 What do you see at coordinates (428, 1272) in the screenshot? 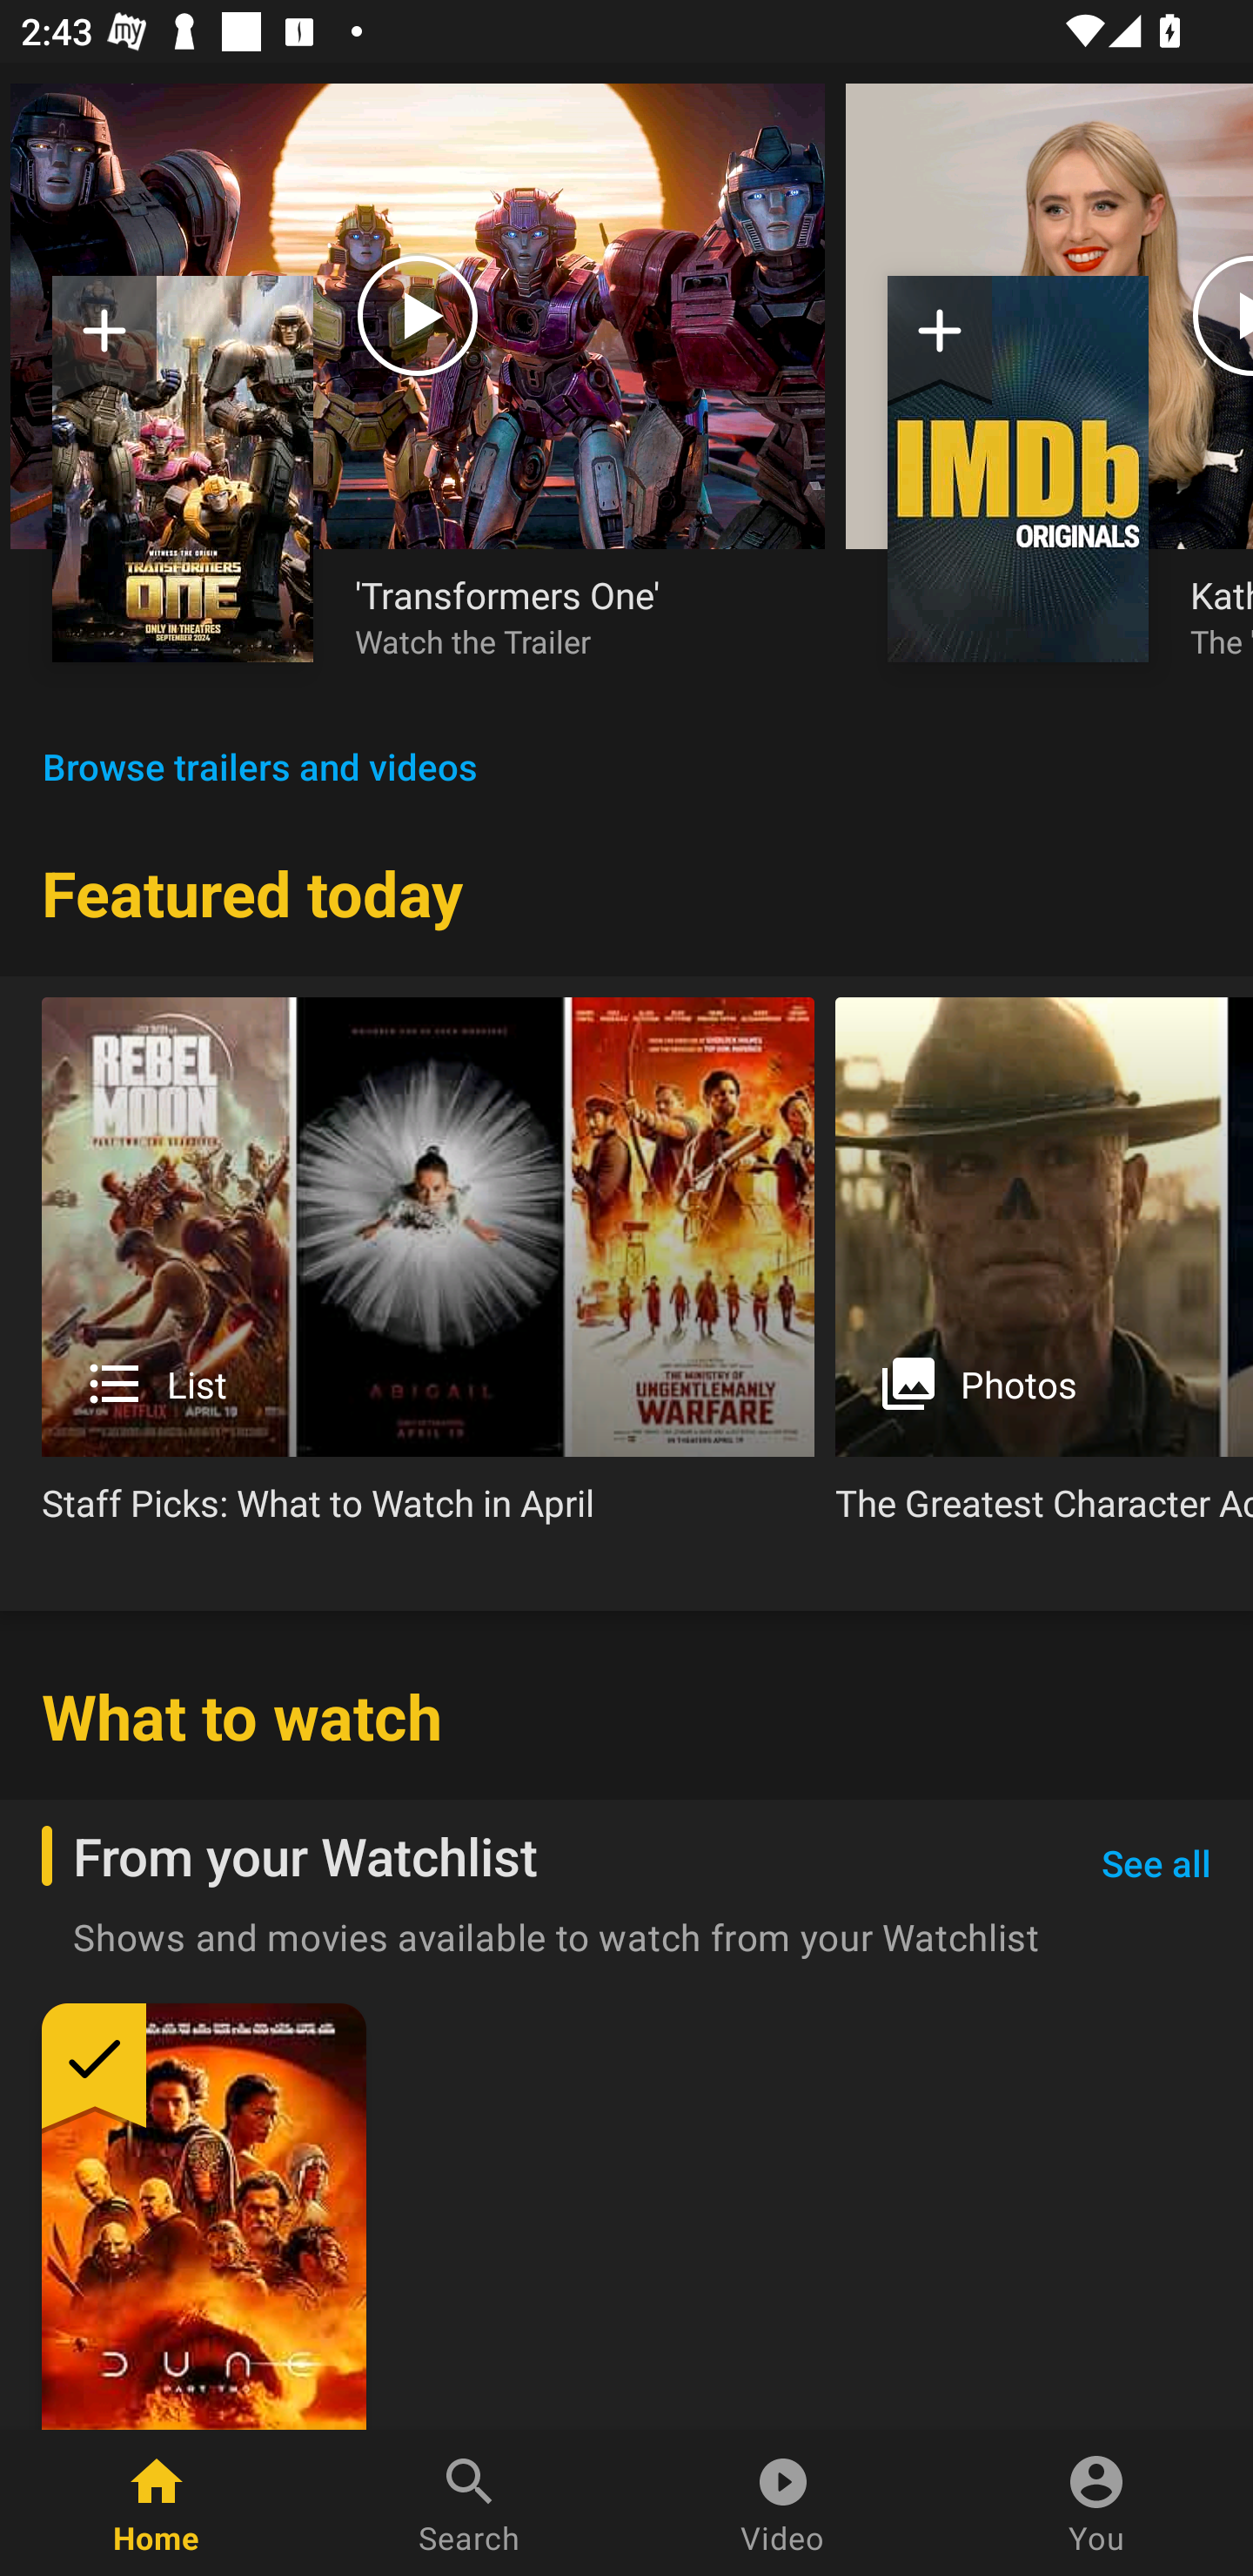
I see `List Staff Picks: What to Watch in April` at bounding box center [428, 1272].